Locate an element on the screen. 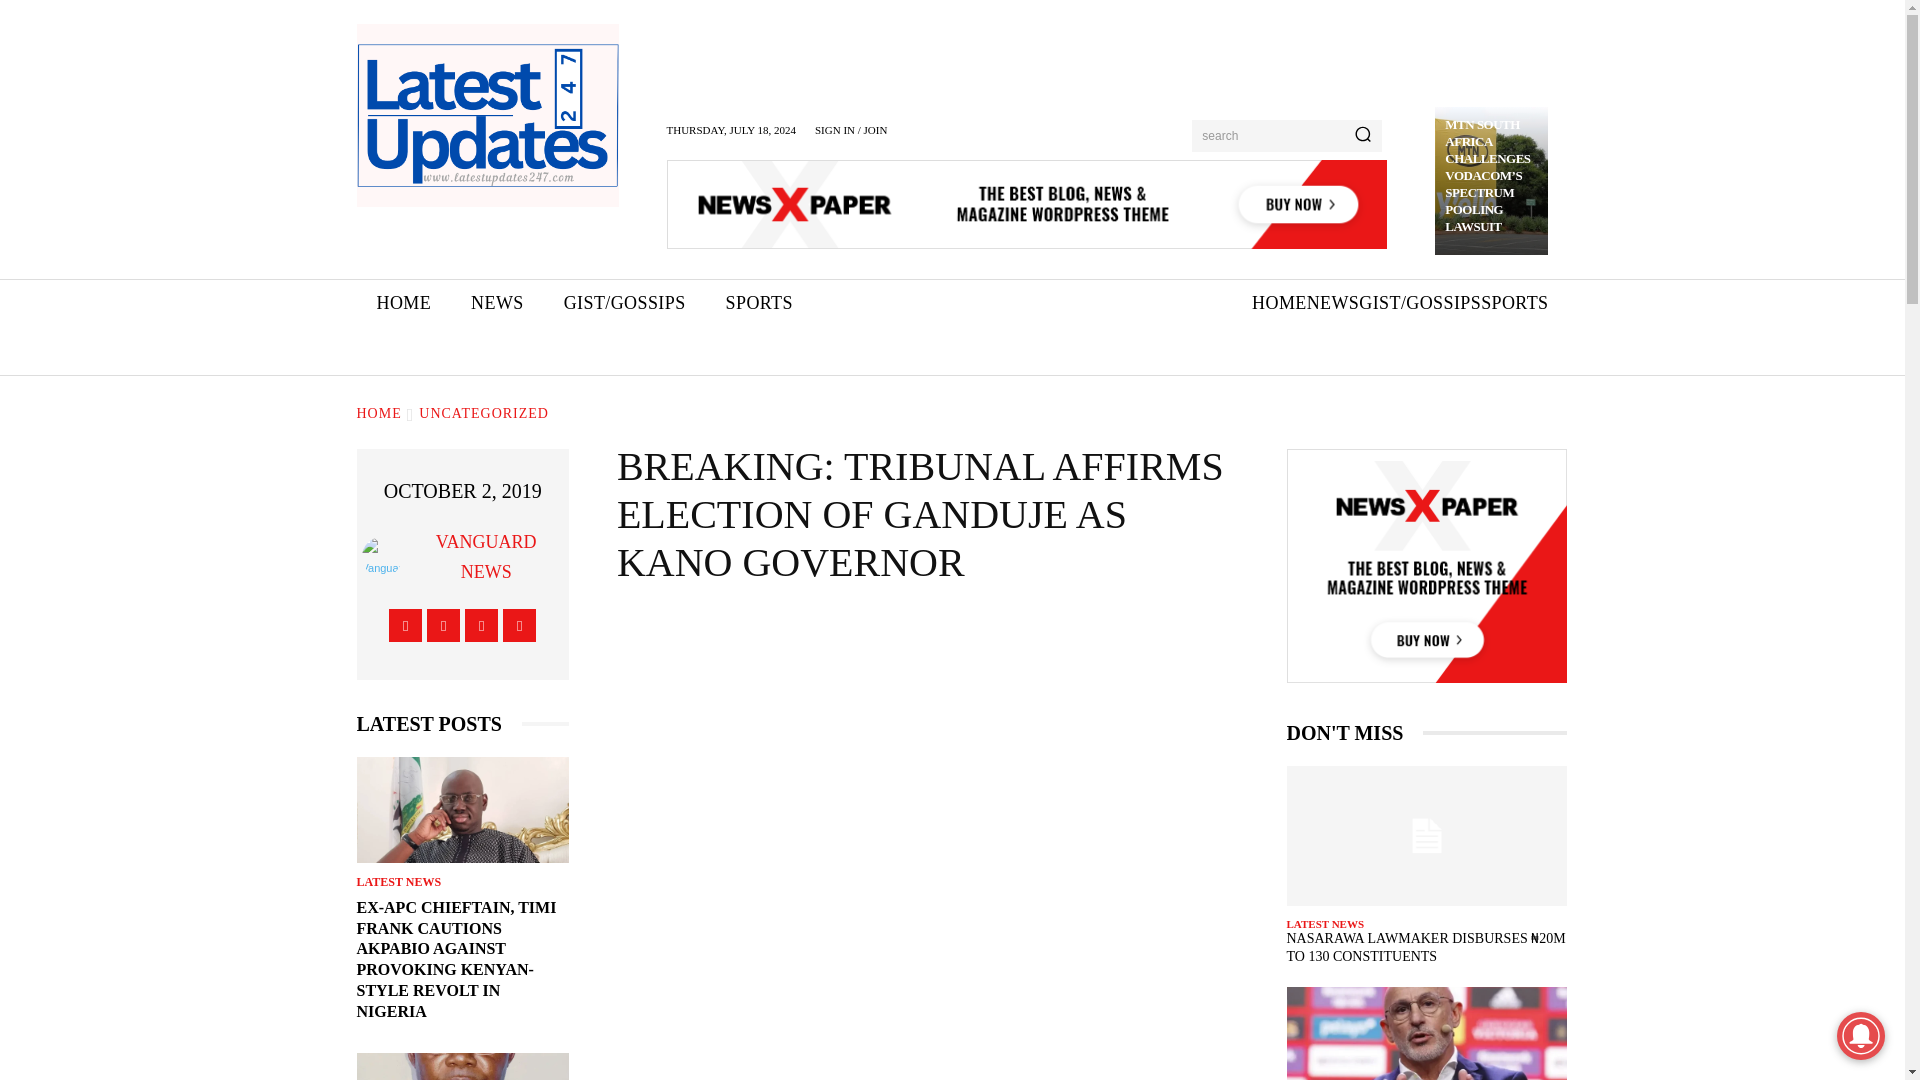  SPORTS is located at coordinates (1514, 303).